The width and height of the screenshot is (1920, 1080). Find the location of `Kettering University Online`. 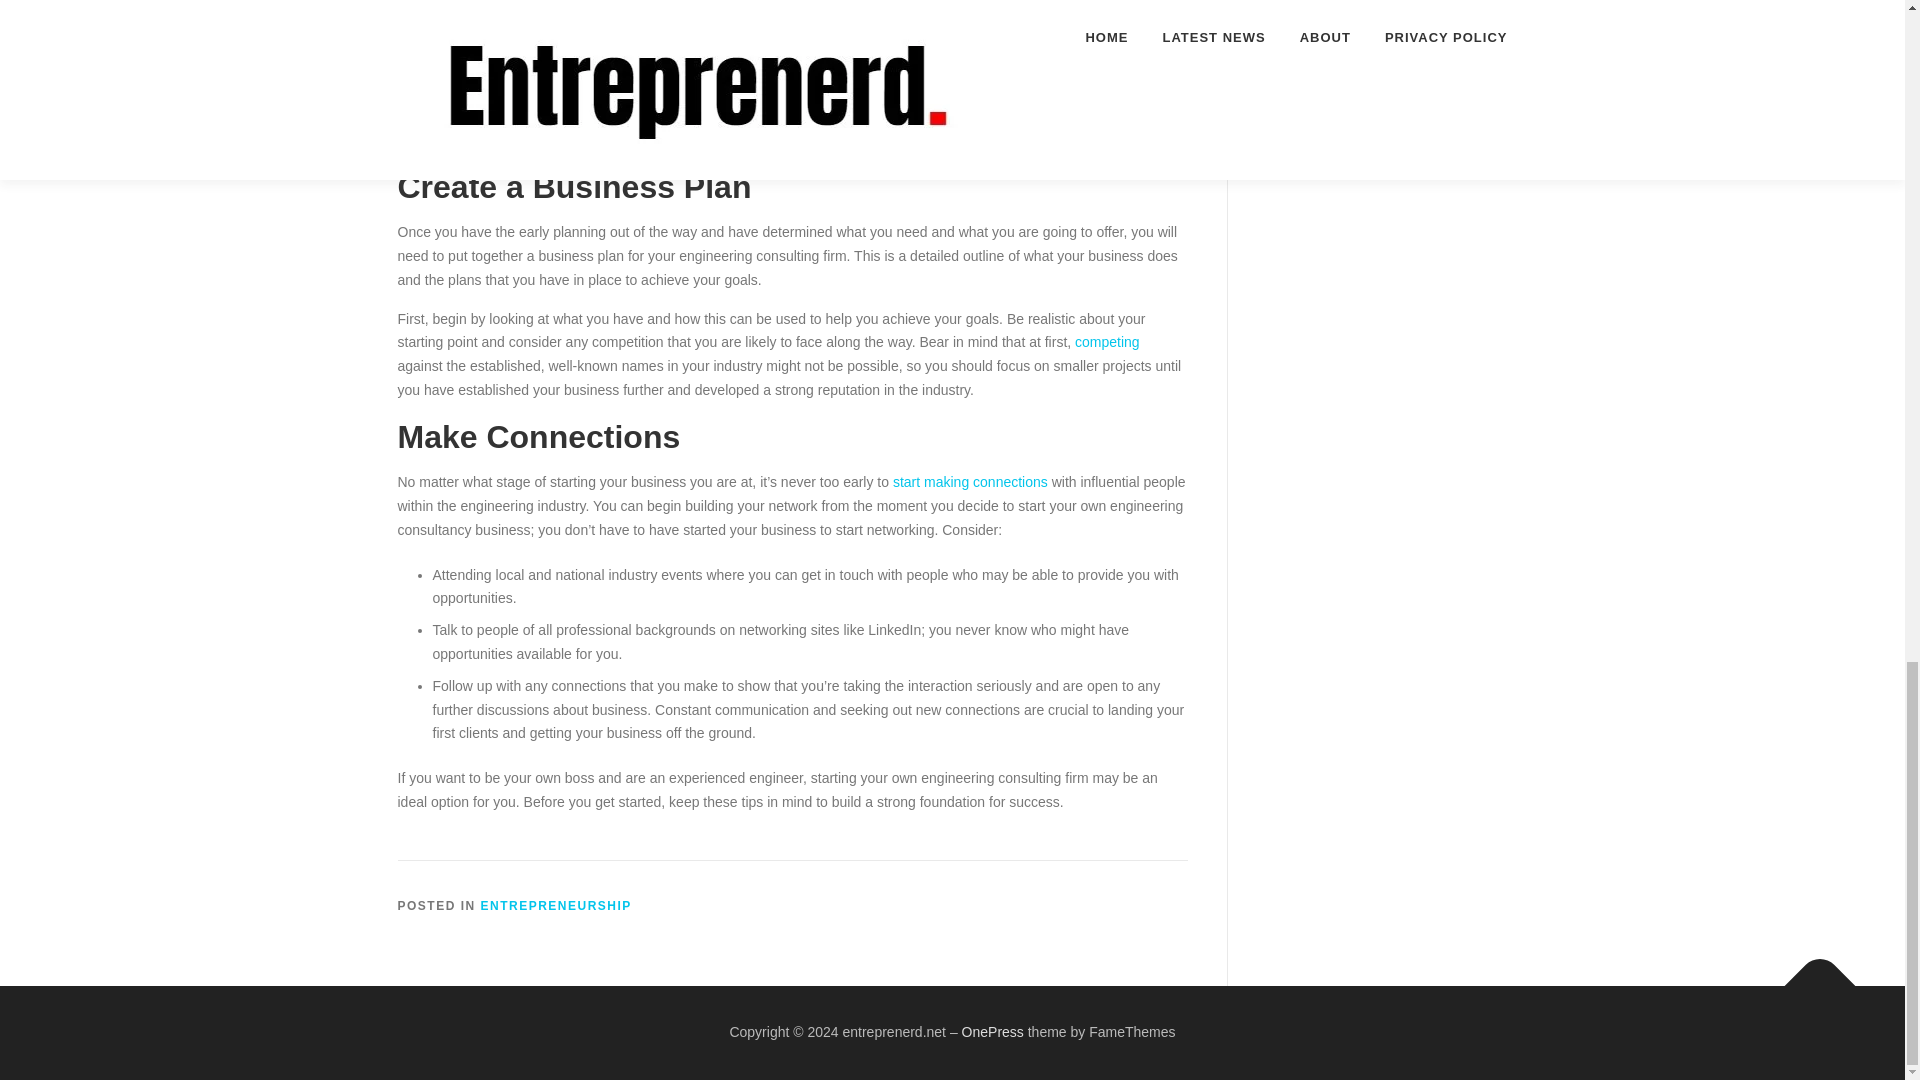

Kettering University Online is located at coordinates (748, 116).